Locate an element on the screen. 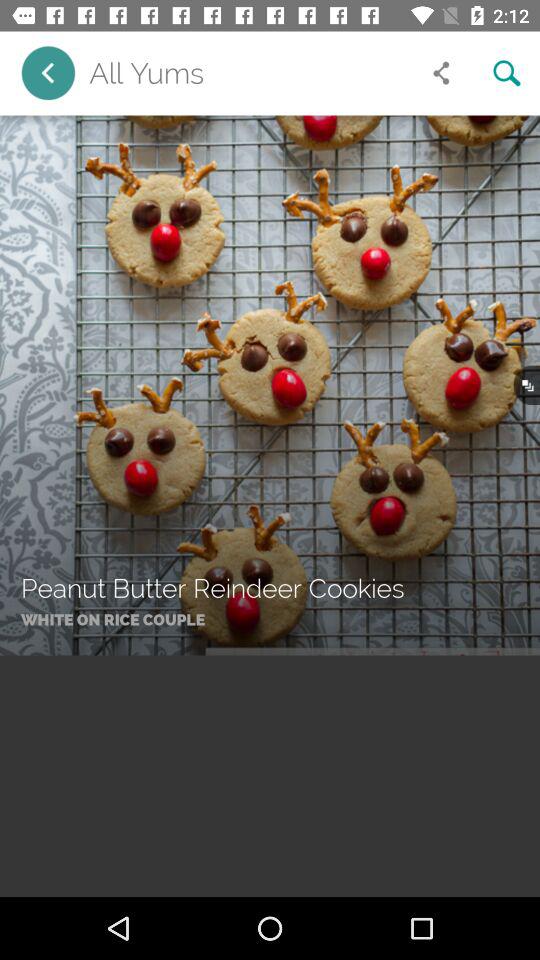 This screenshot has width=540, height=960. go back is located at coordinates (48, 72).